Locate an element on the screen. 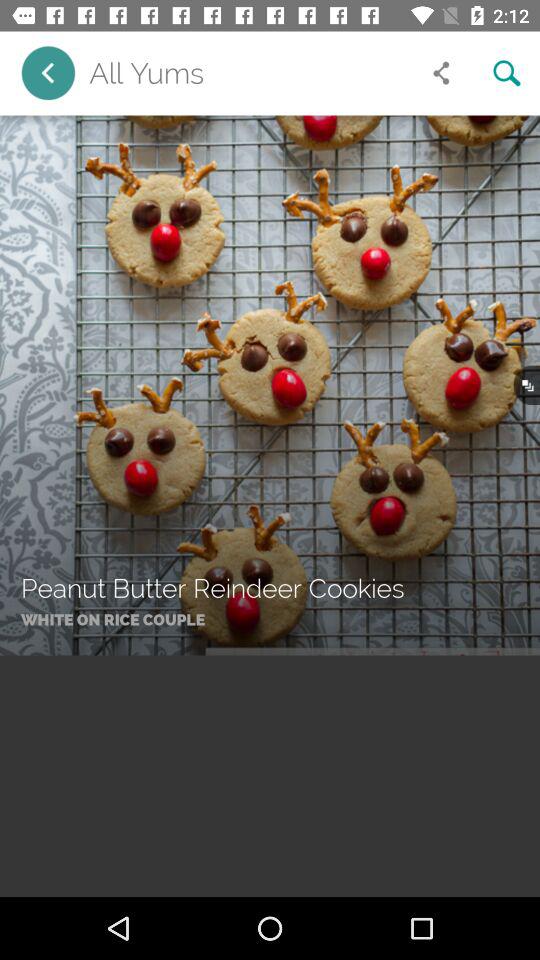 This screenshot has width=540, height=960. go back is located at coordinates (48, 72).